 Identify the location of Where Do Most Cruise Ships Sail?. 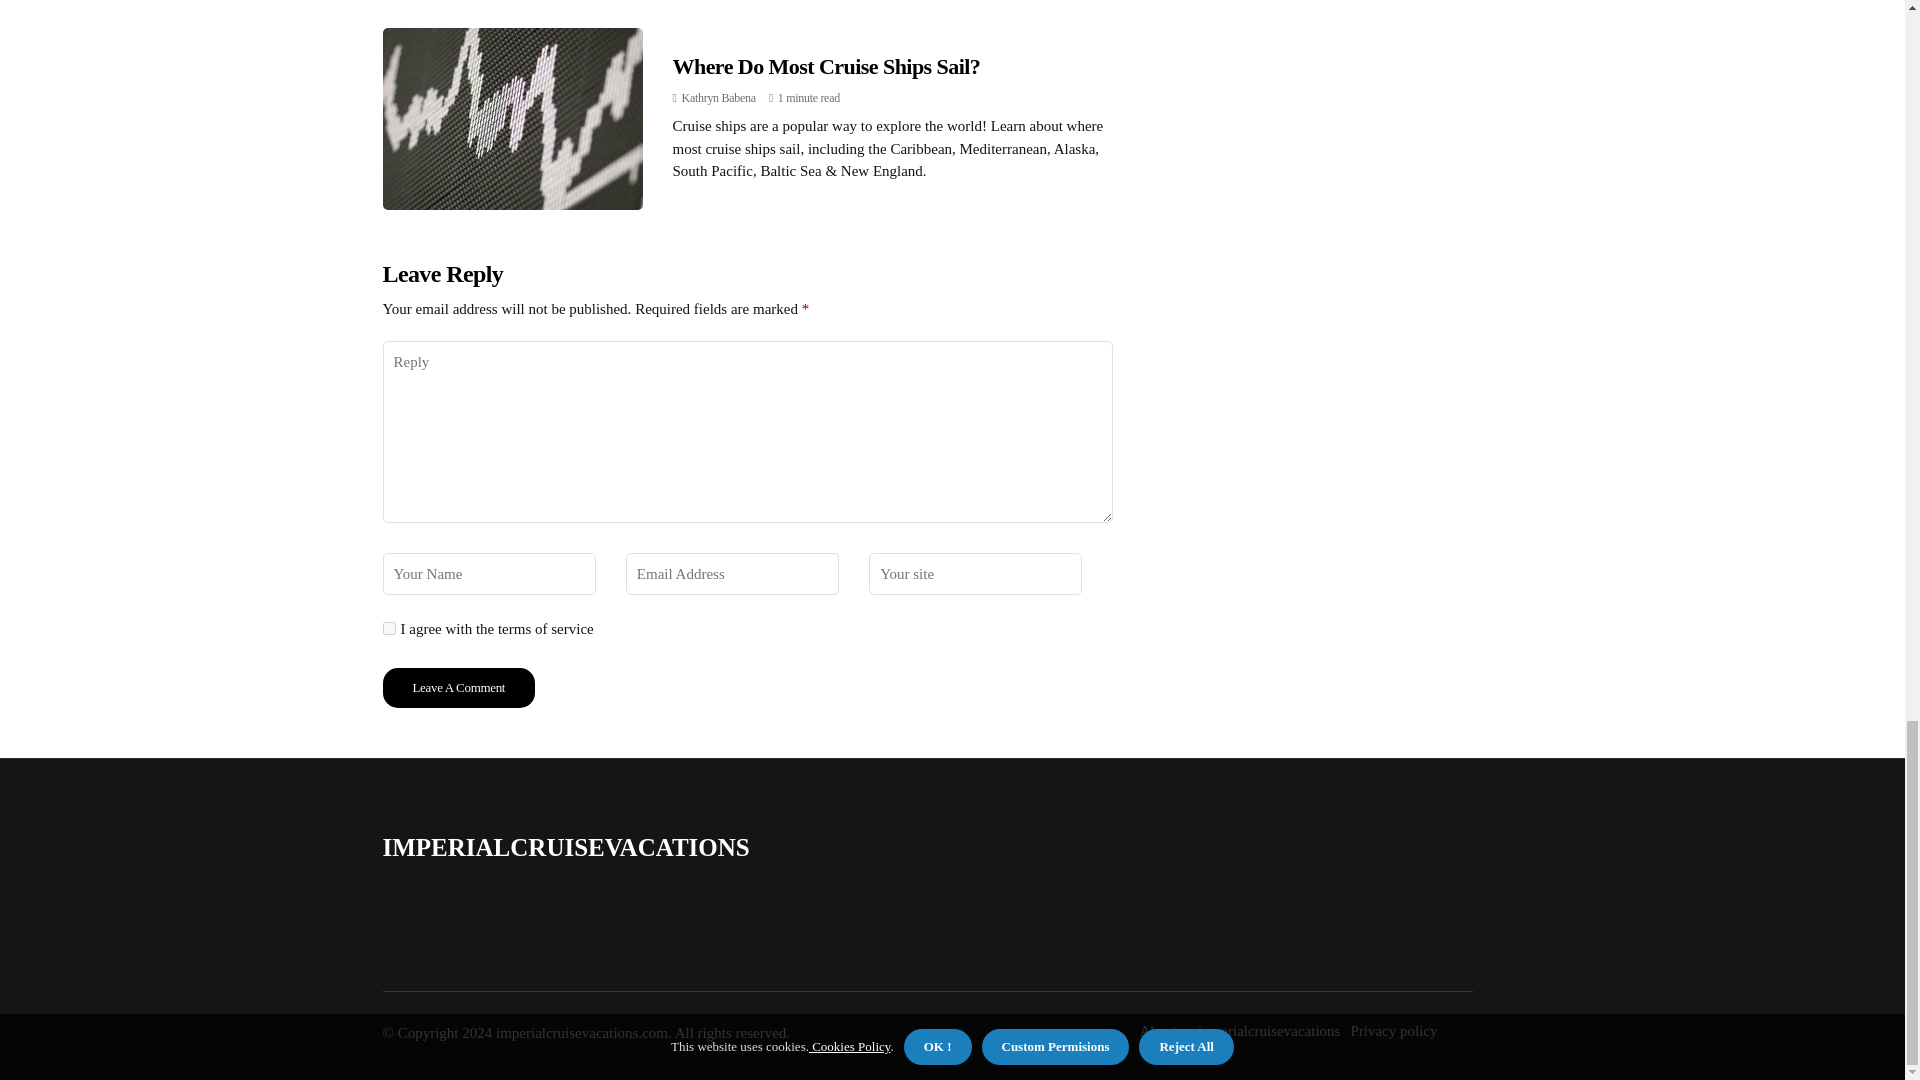
(826, 66).